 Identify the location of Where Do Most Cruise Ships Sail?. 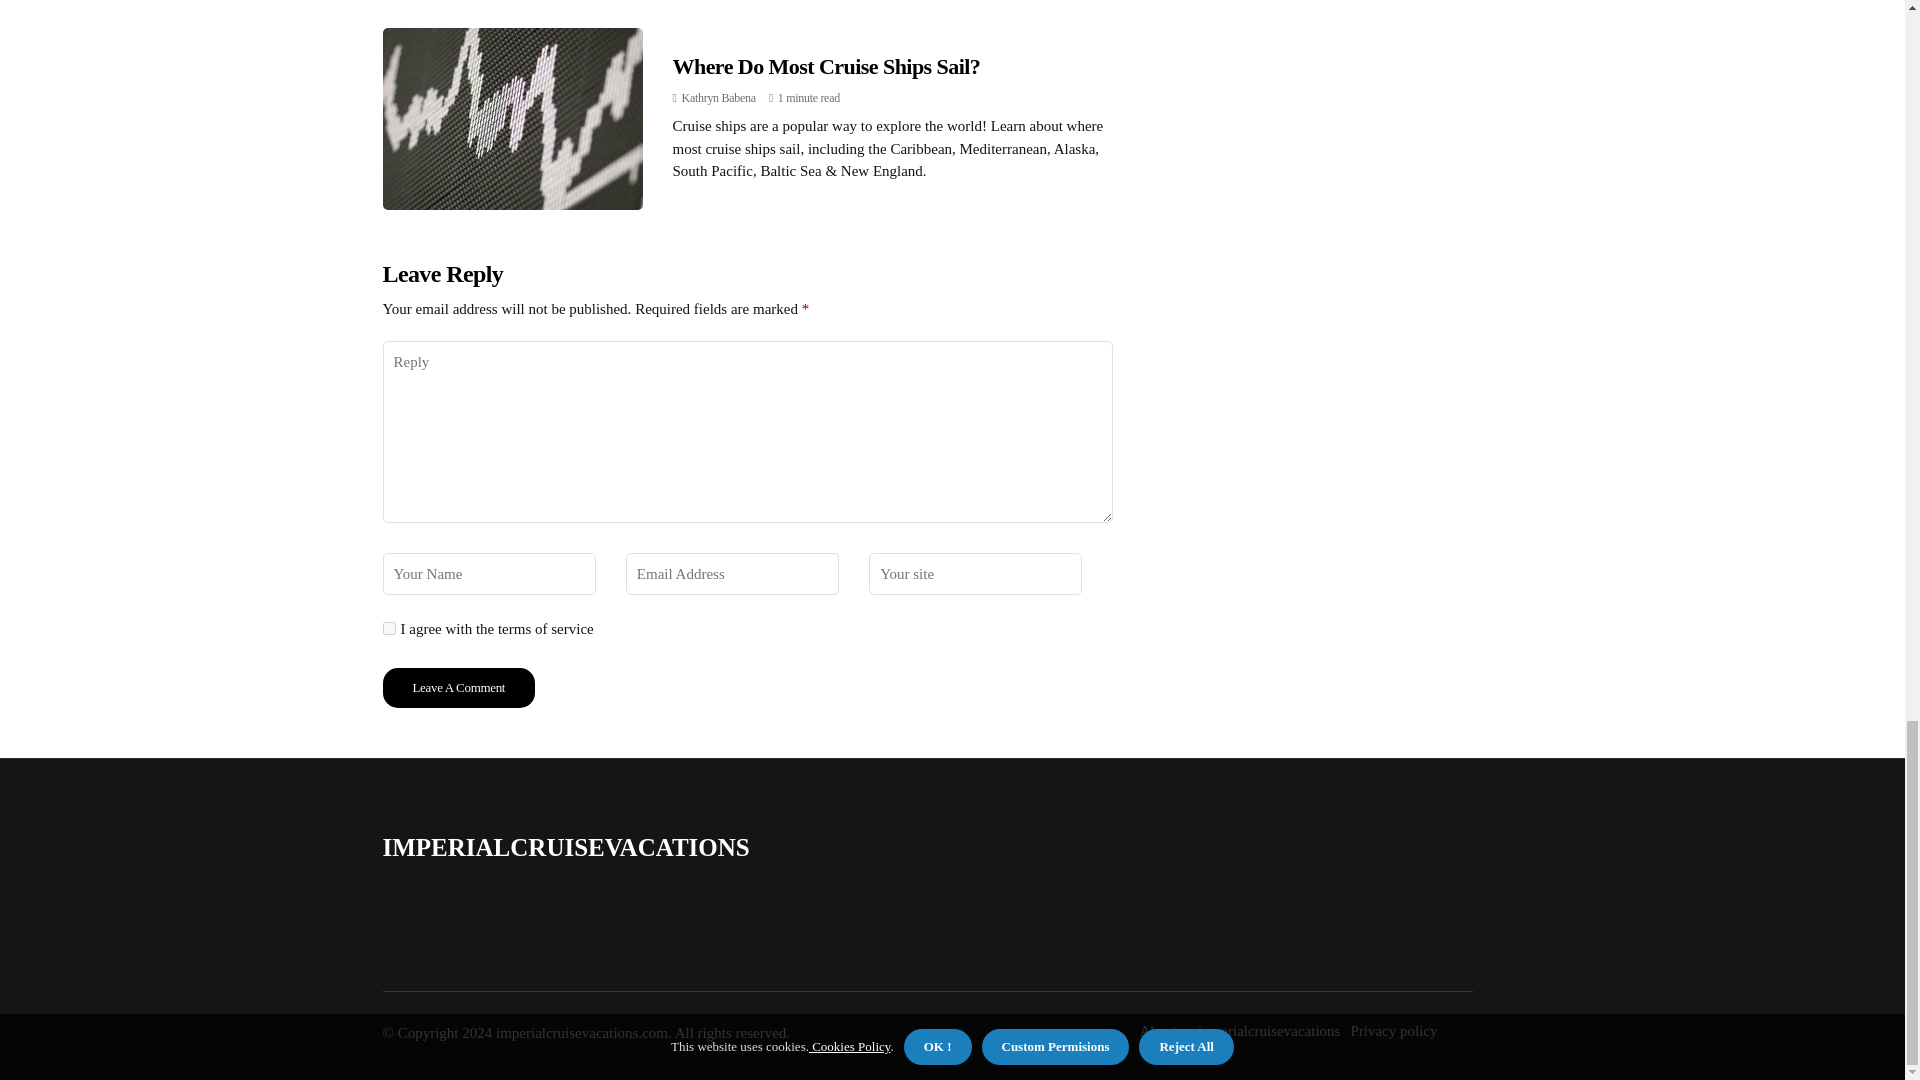
(826, 66).